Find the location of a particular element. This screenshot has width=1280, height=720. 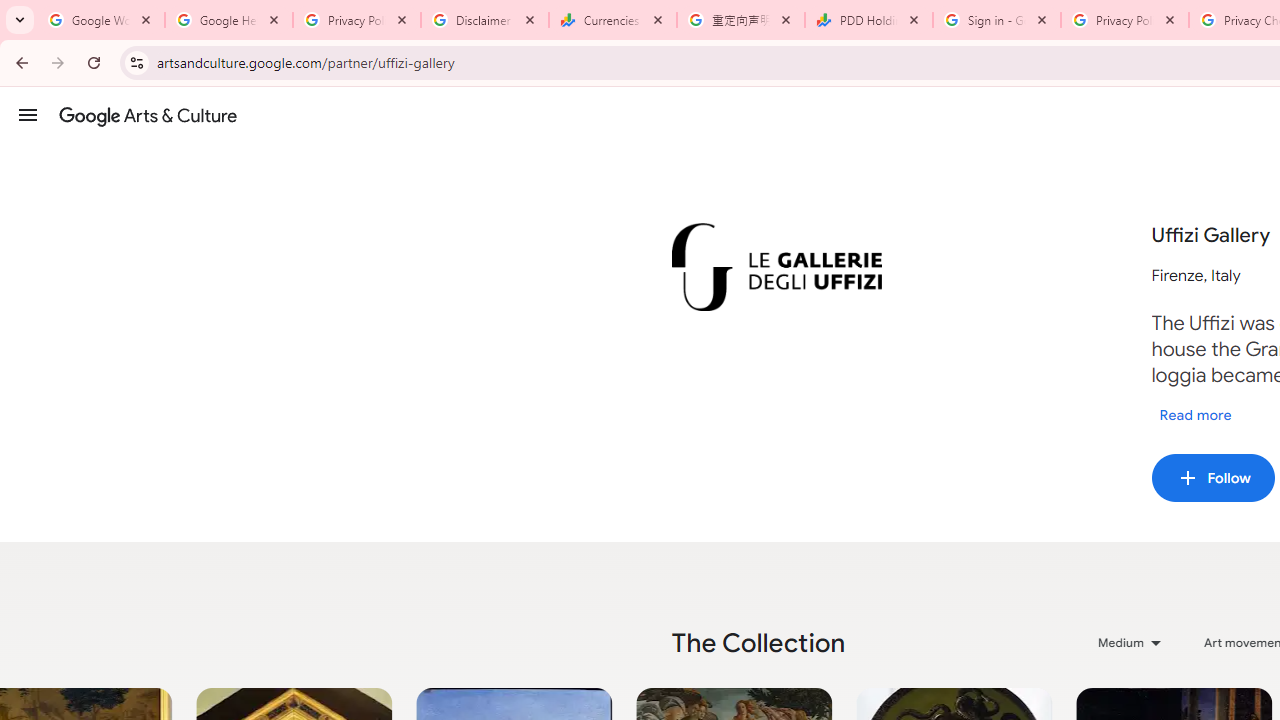

Uffizi Gallery is located at coordinates (776, 267).